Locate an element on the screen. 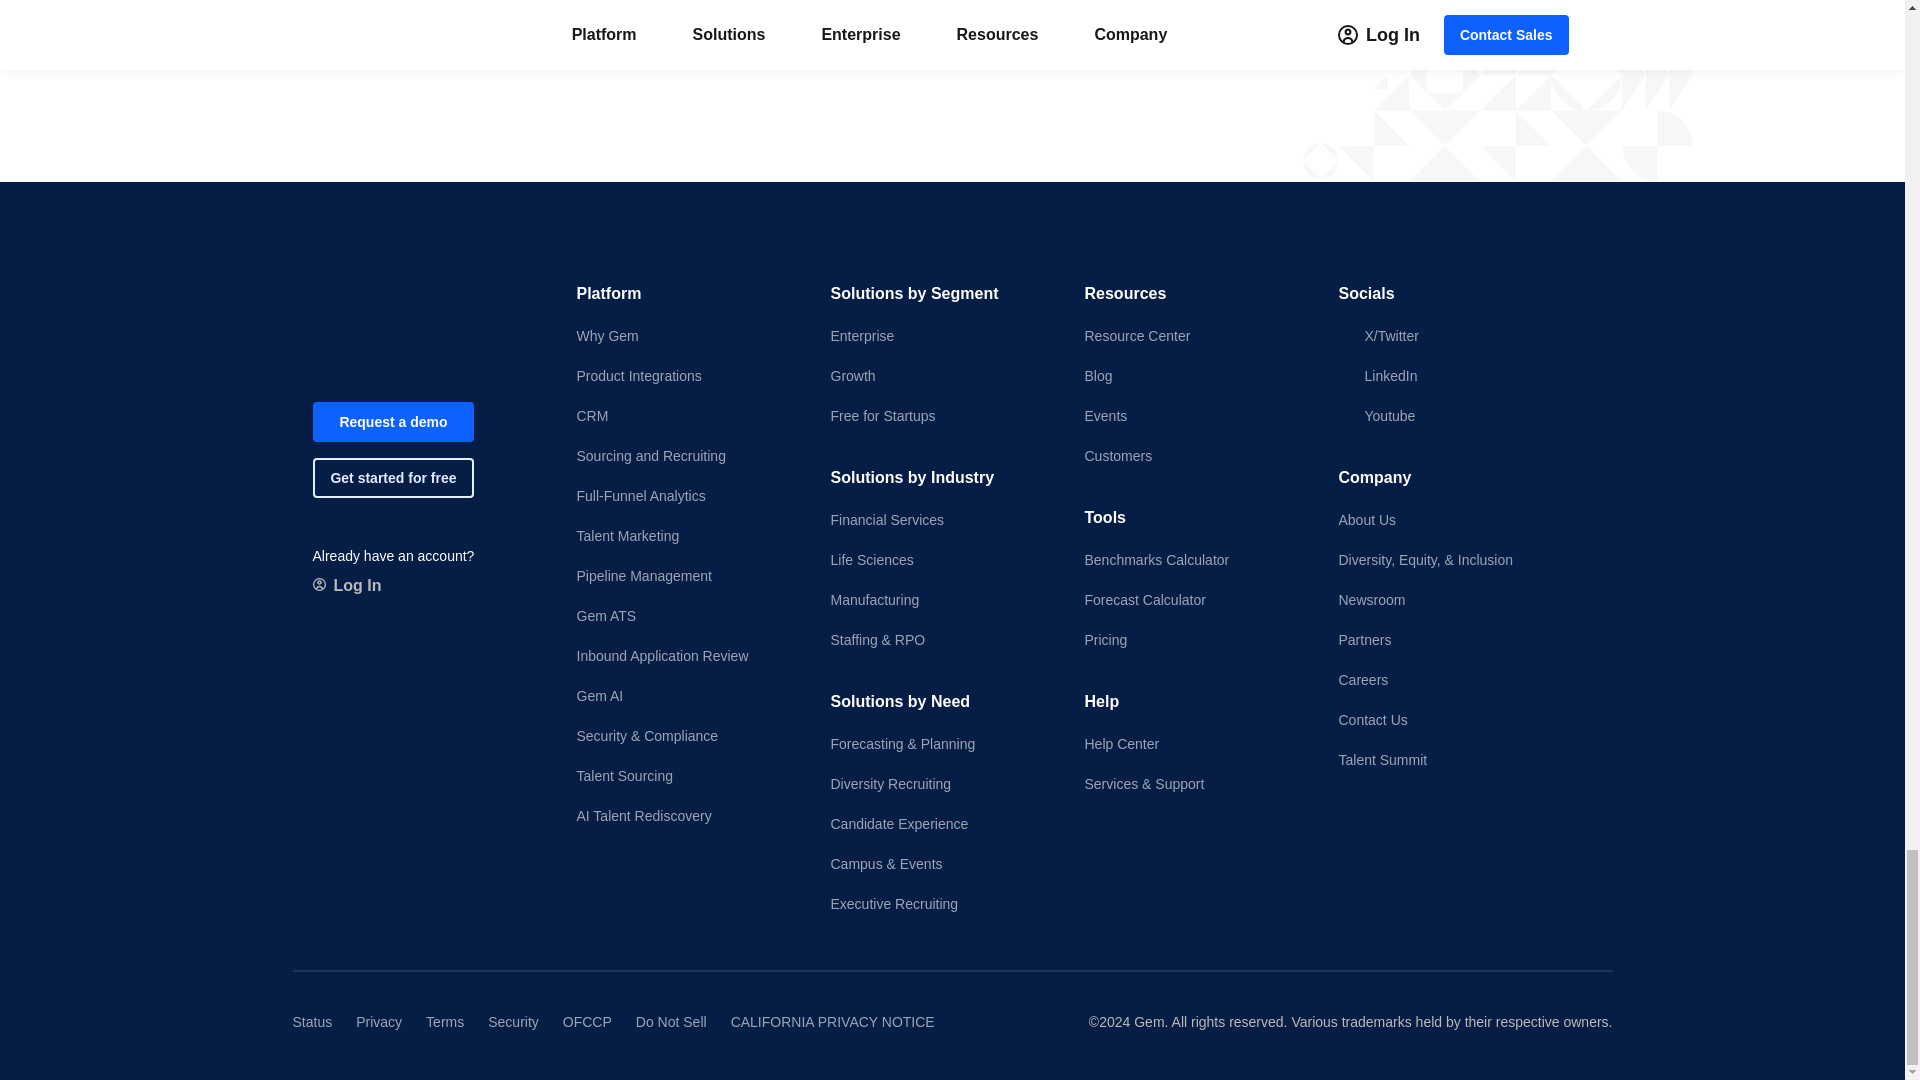 The image size is (1920, 1080). Request a demo is located at coordinates (392, 421).